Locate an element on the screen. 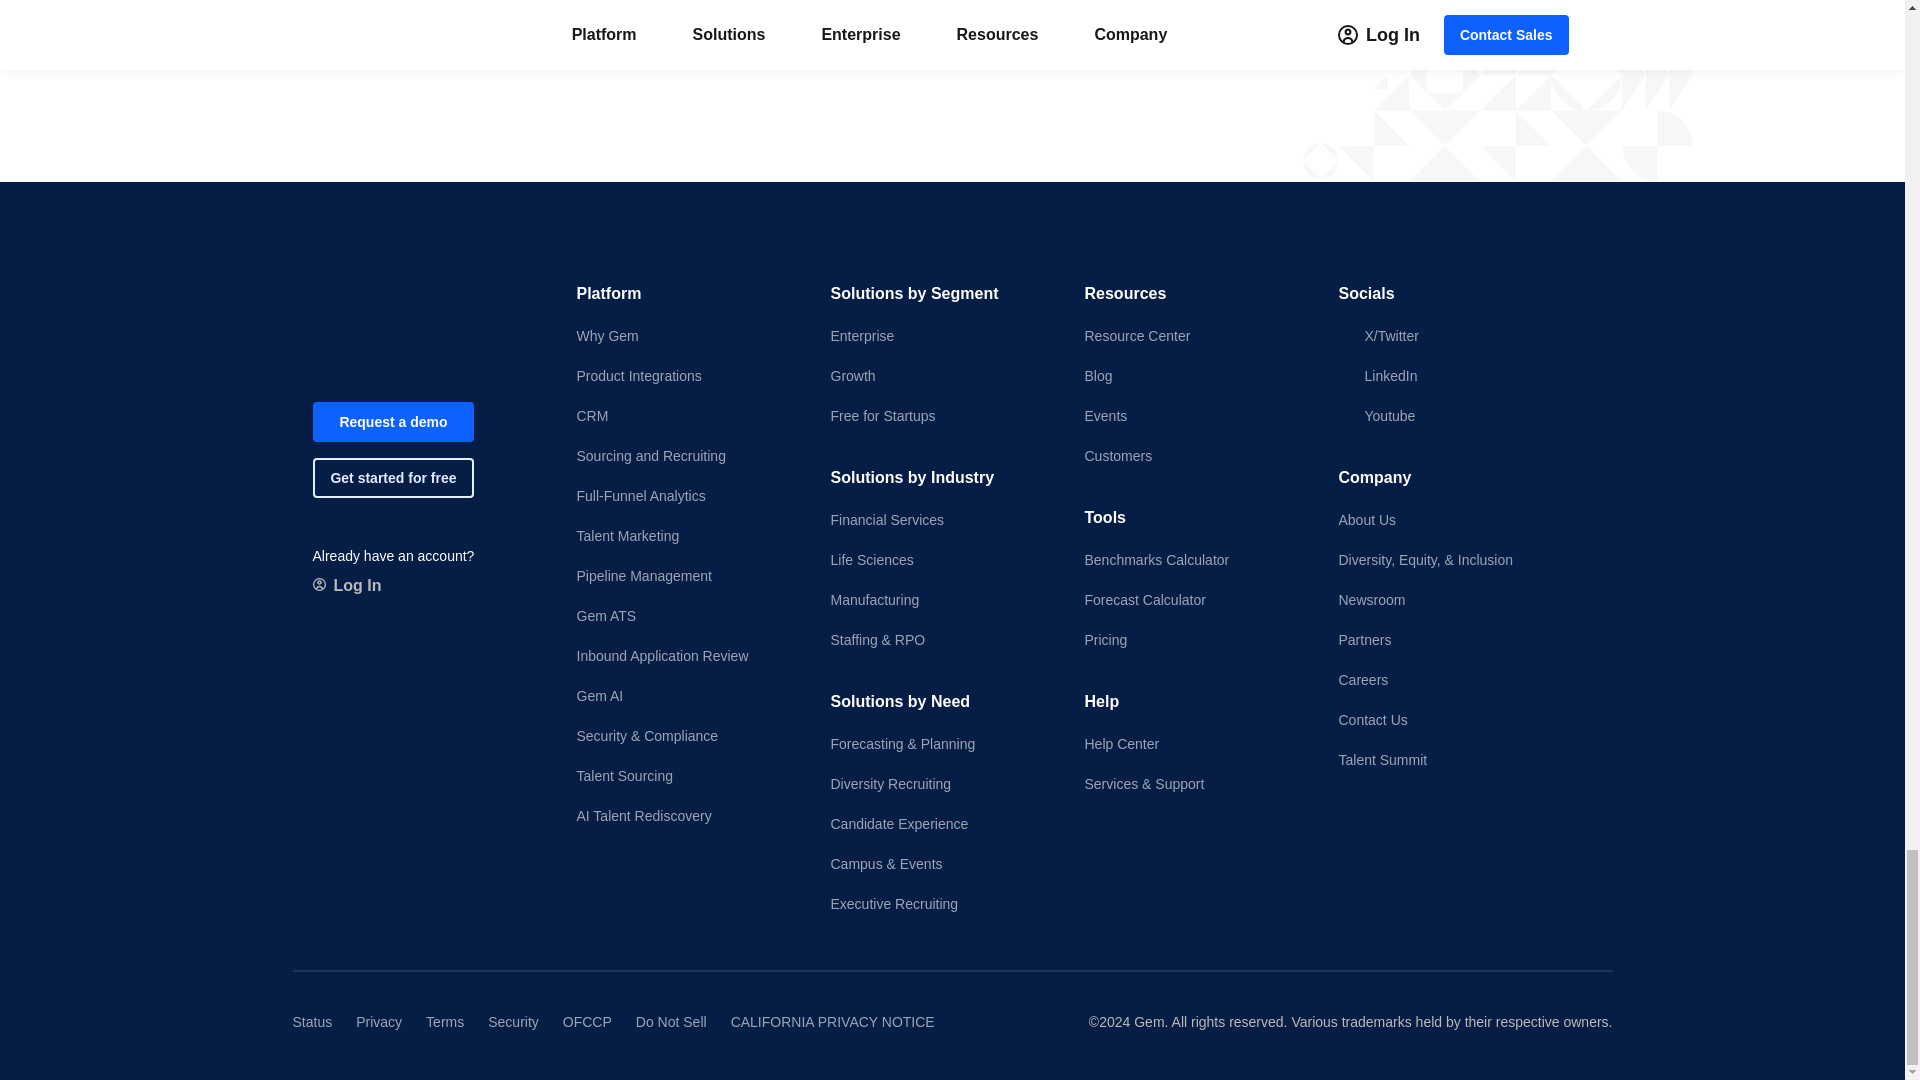 The image size is (1920, 1080). Request a demo is located at coordinates (392, 421).